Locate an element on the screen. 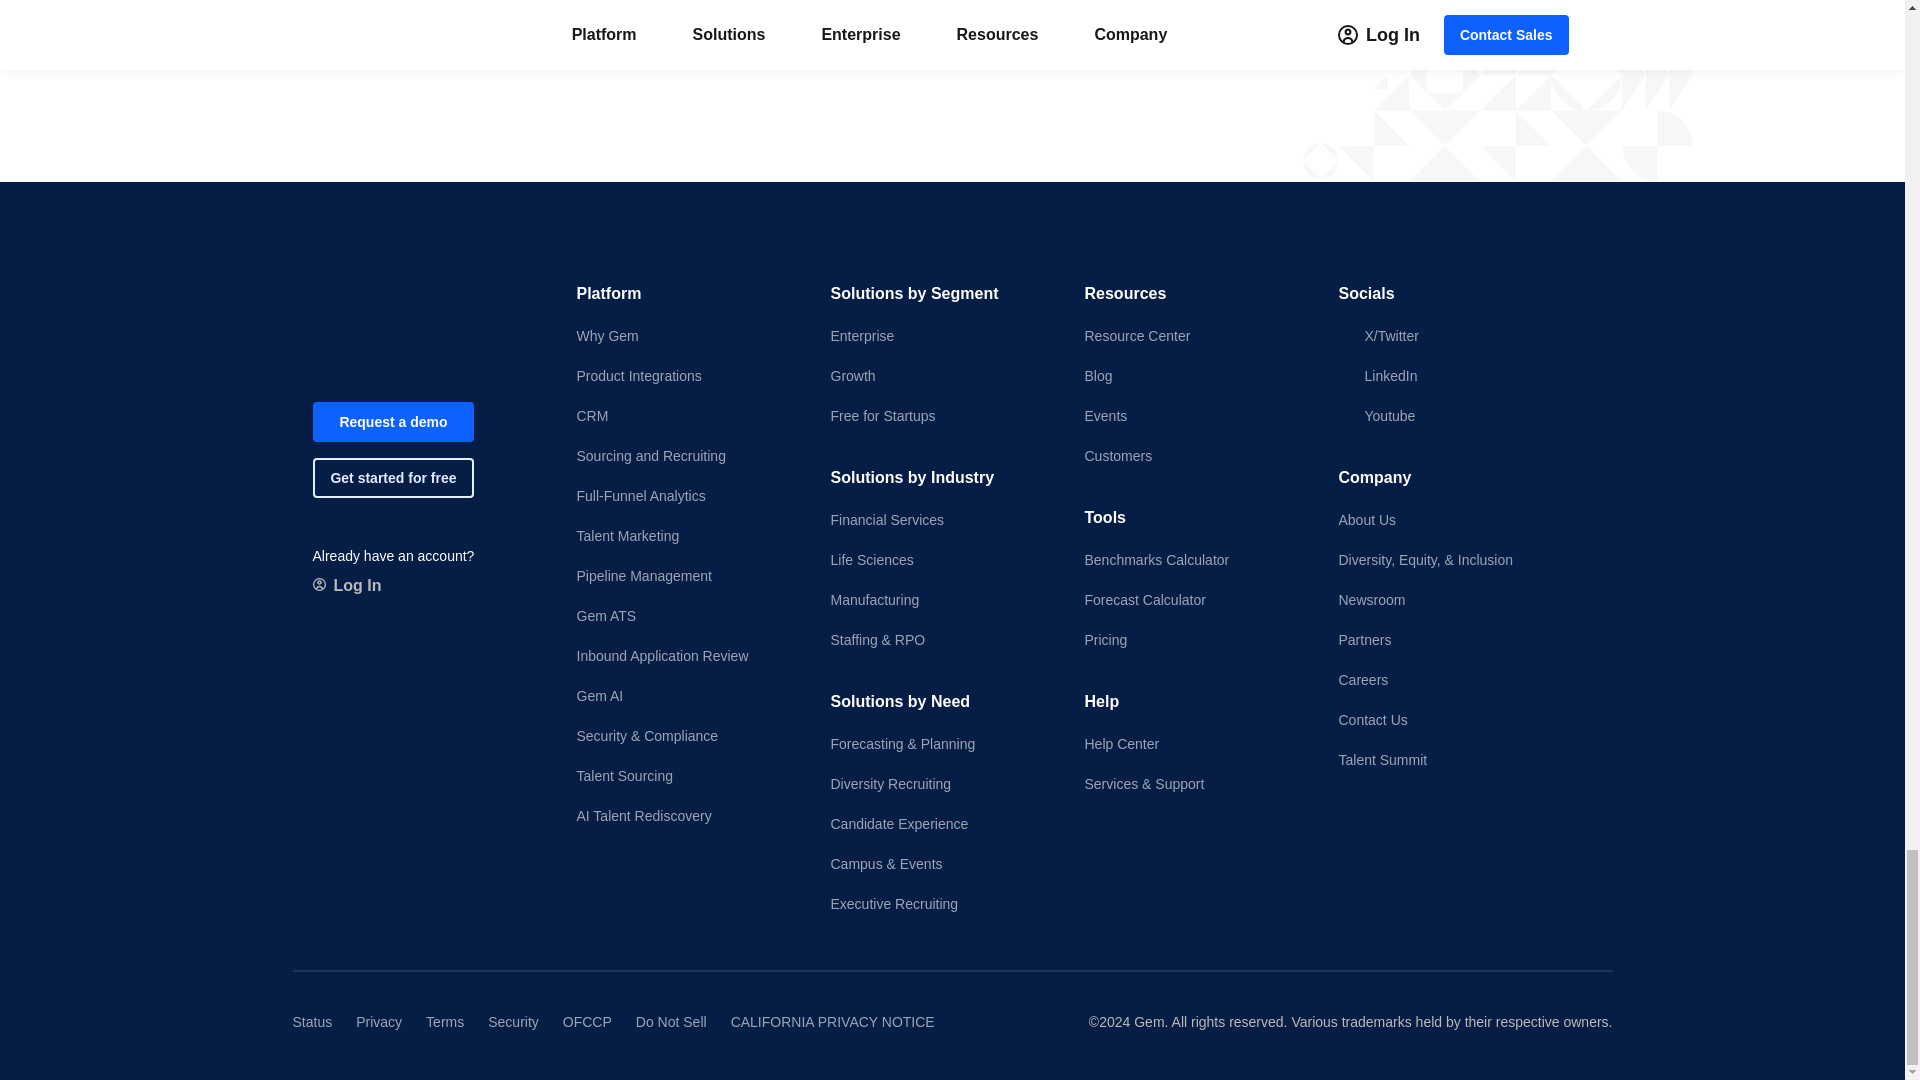 The image size is (1920, 1080). Request a demo is located at coordinates (392, 421).